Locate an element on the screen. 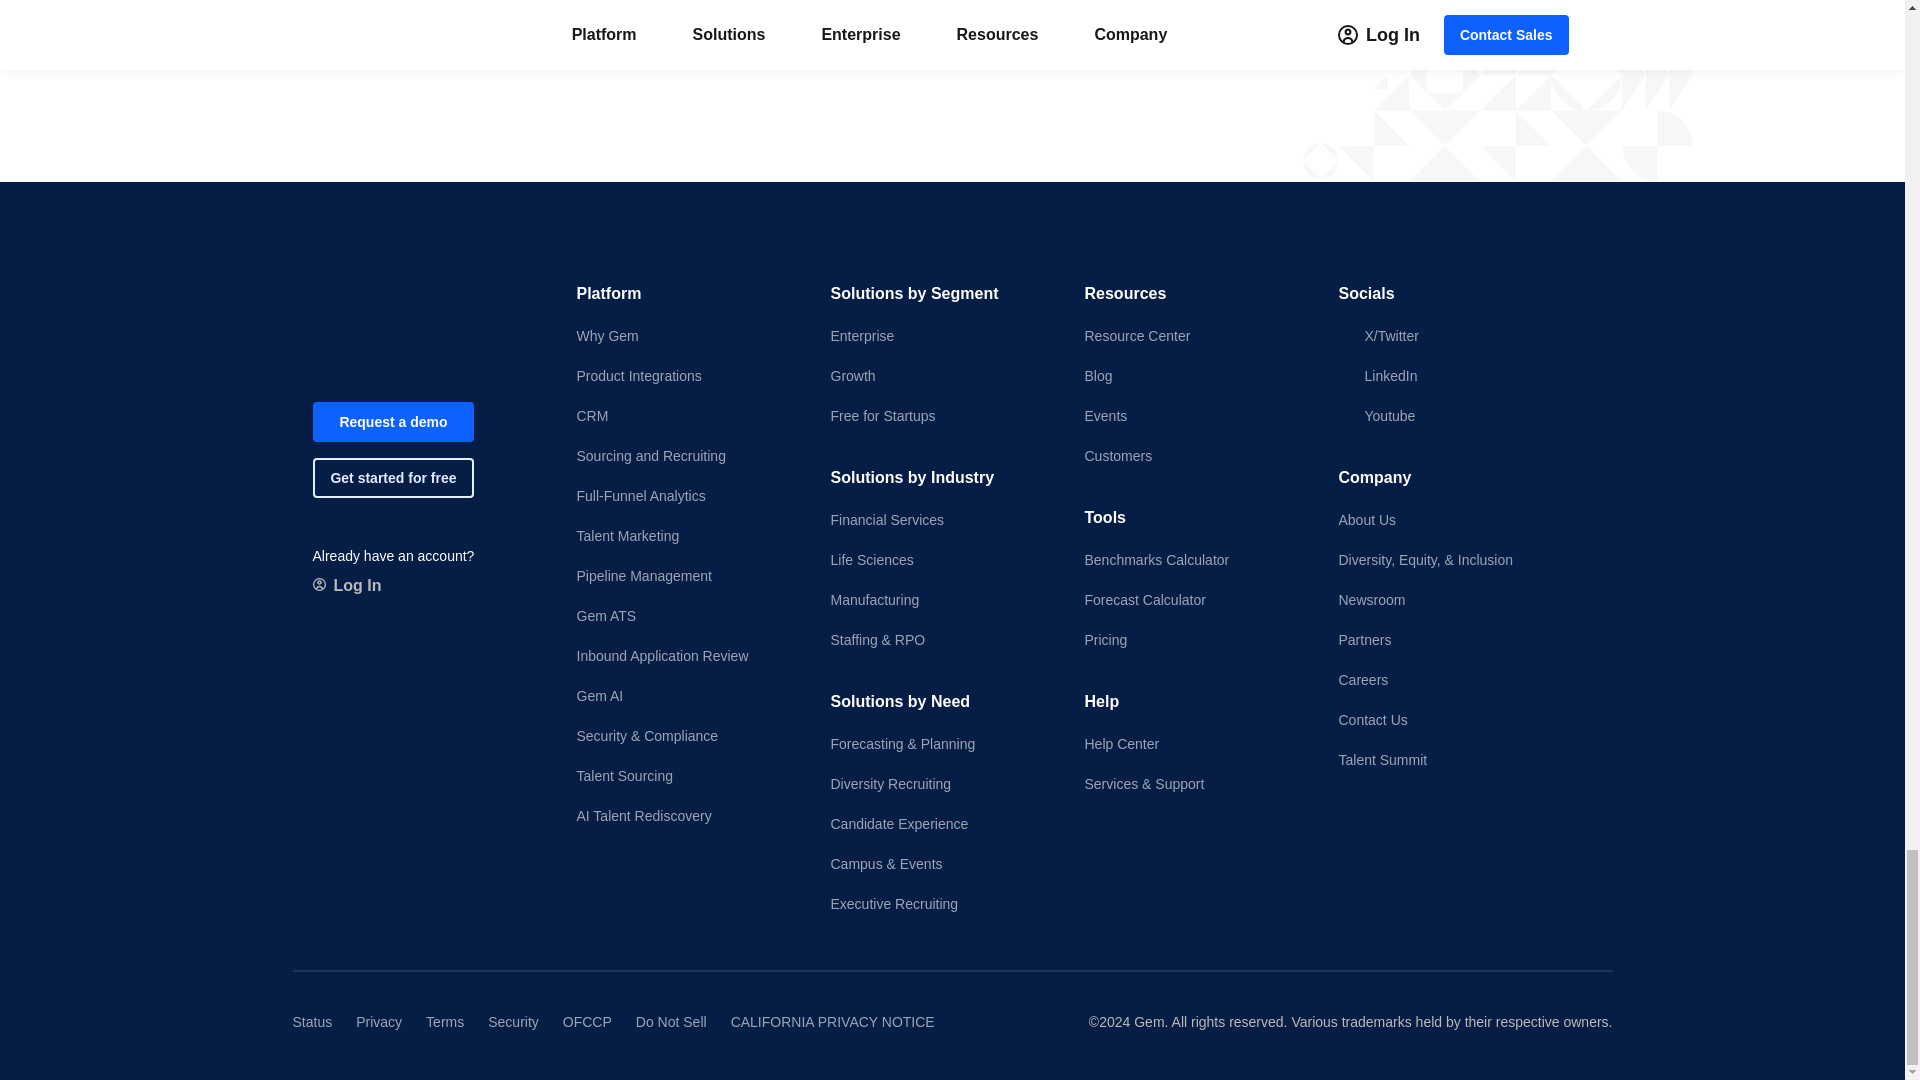 The image size is (1920, 1080). Request a demo is located at coordinates (392, 421).